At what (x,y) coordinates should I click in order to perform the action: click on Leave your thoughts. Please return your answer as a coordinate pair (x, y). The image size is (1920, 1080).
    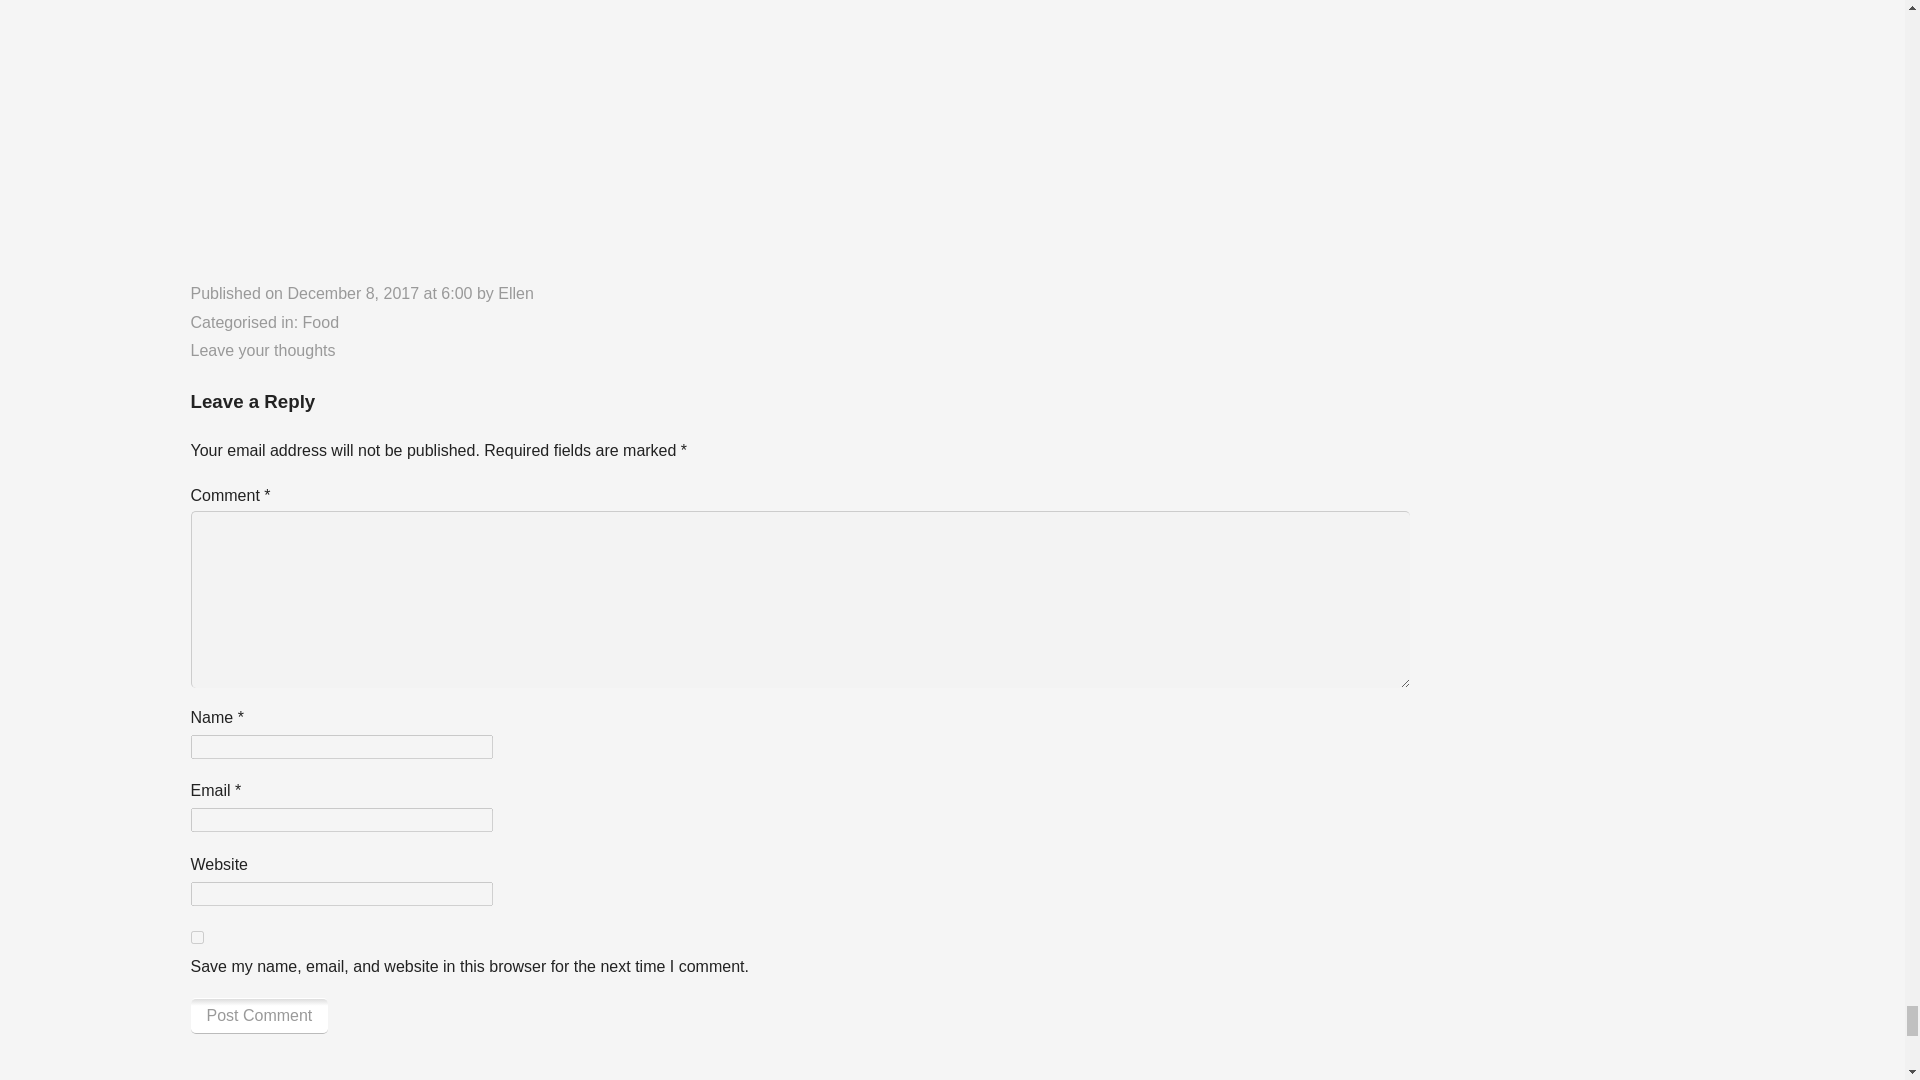
    Looking at the image, I should click on (262, 350).